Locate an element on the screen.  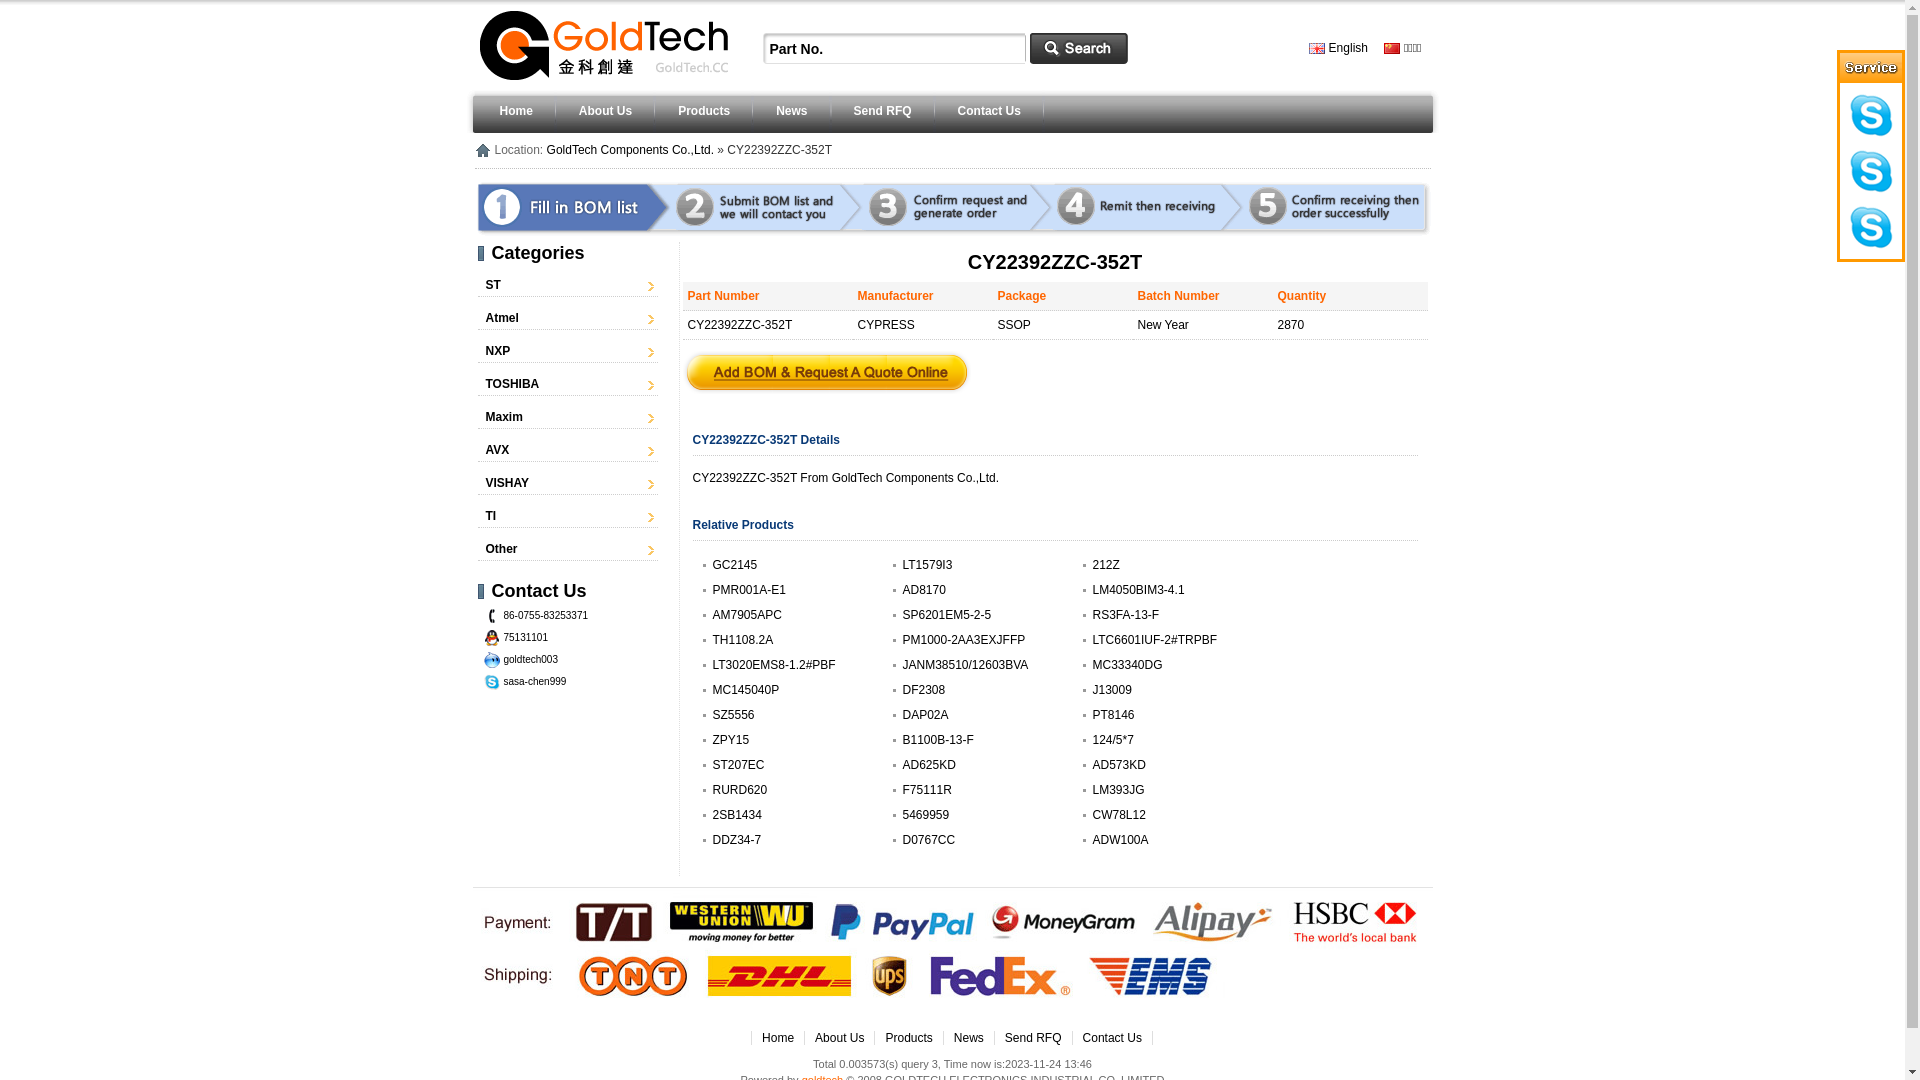
ADW100A is located at coordinates (1120, 840).